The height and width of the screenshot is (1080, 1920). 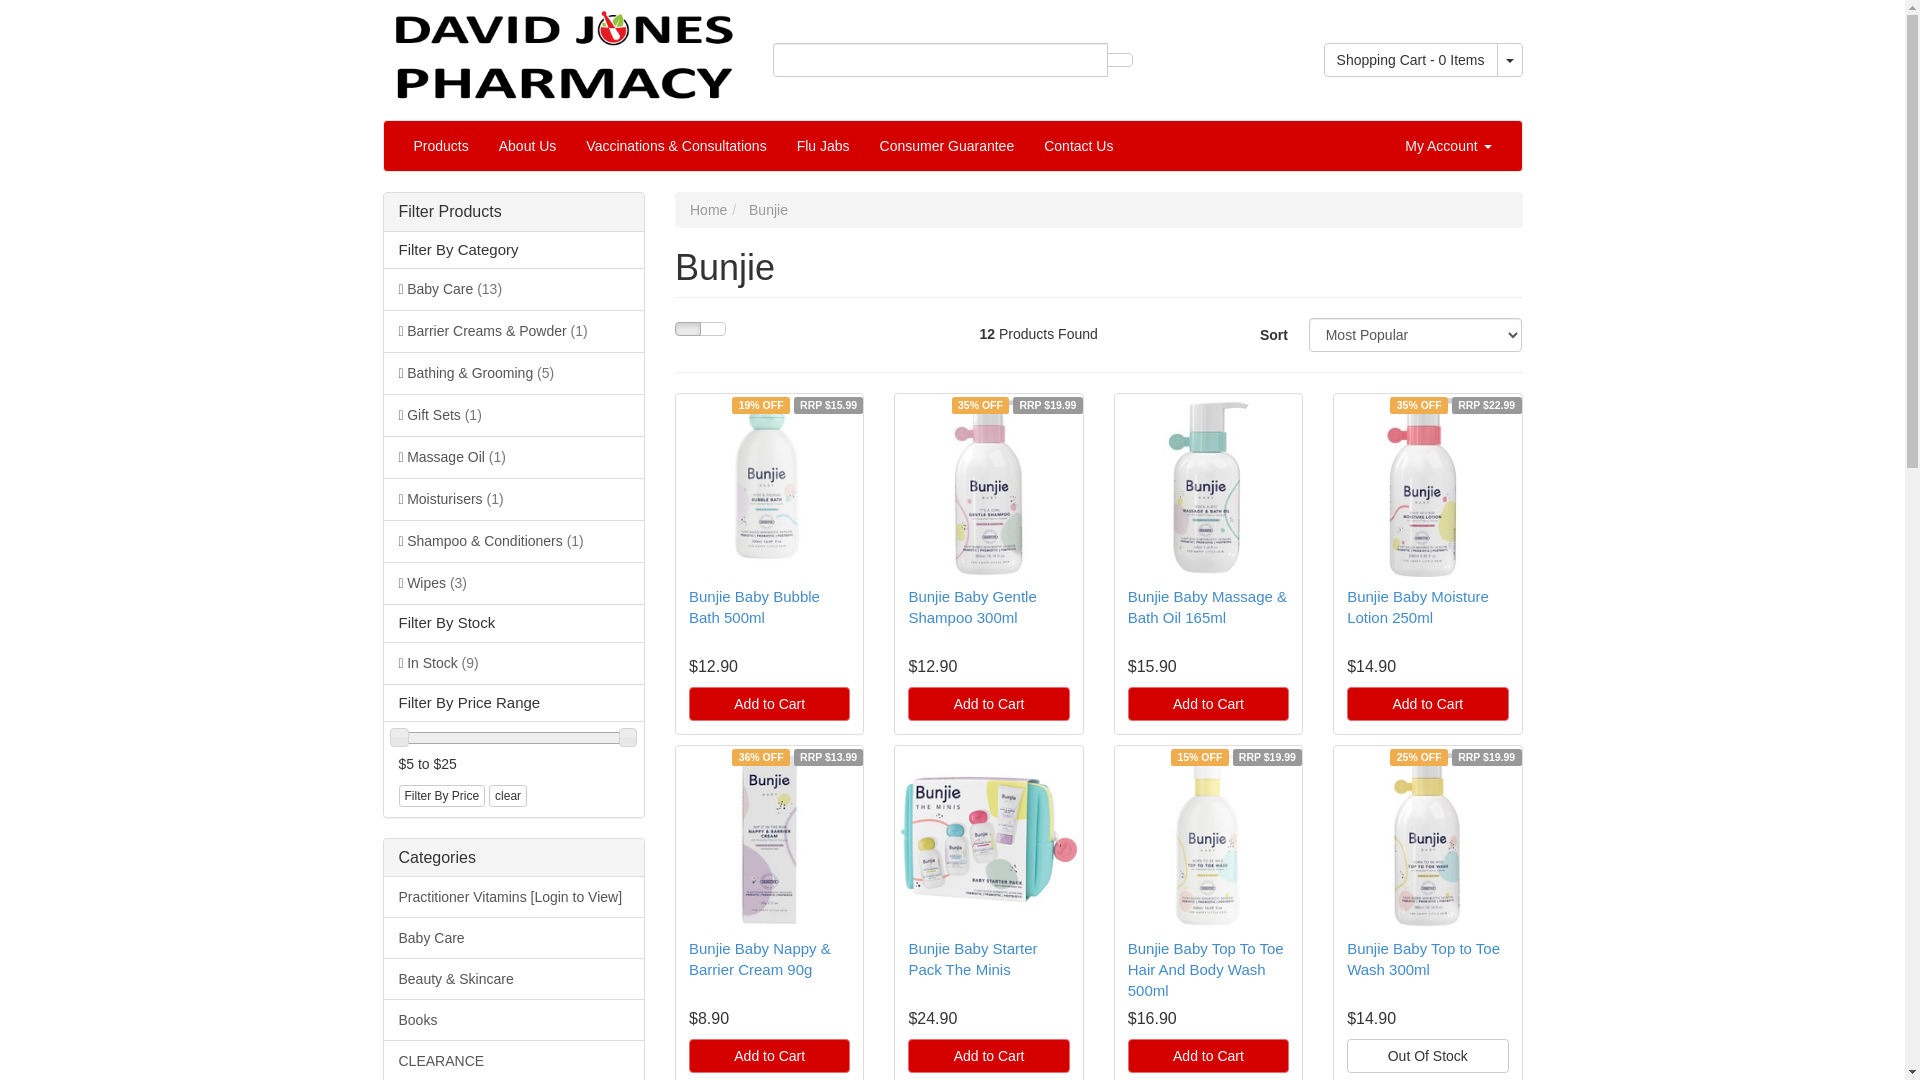 I want to click on Shampoo & Conditioners (1), so click(x=514, y=541).